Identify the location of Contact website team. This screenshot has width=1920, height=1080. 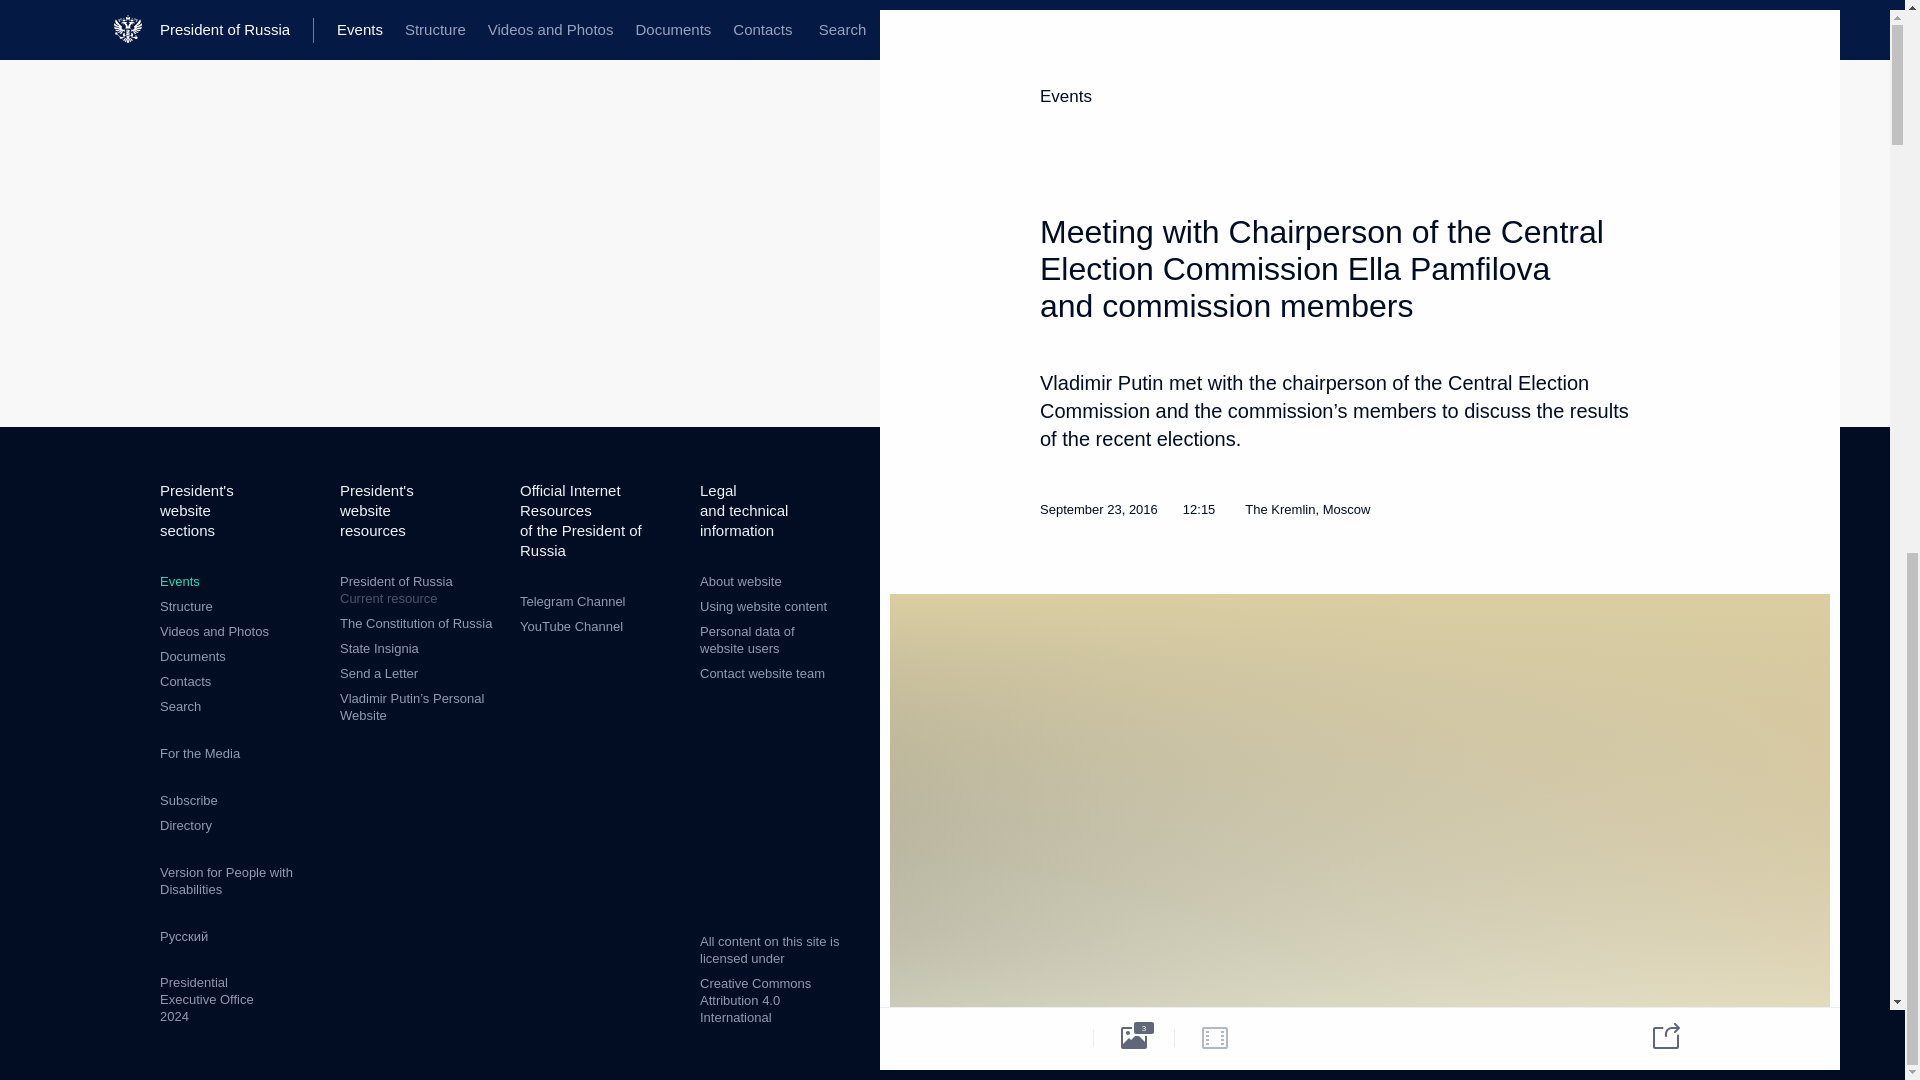
(188, 800).